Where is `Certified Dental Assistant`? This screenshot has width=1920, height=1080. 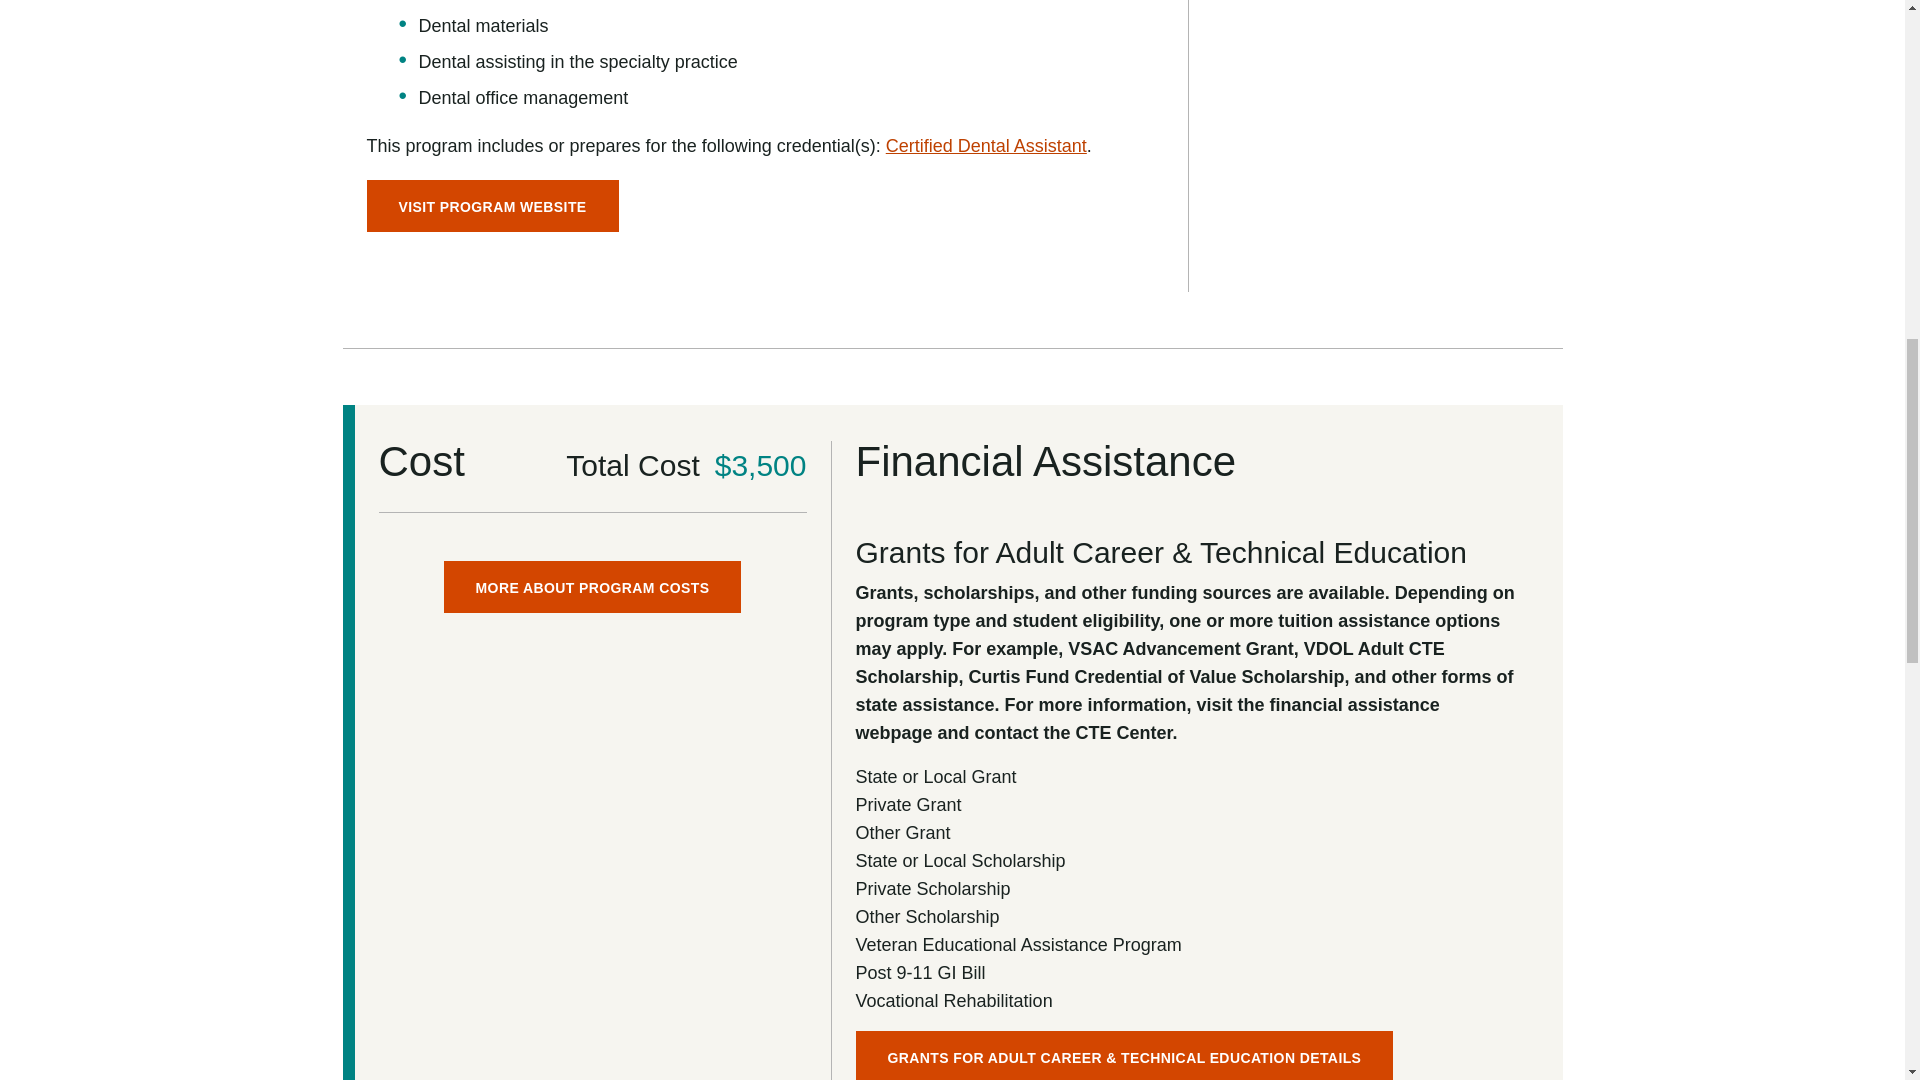 Certified Dental Assistant is located at coordinates (986, 146).